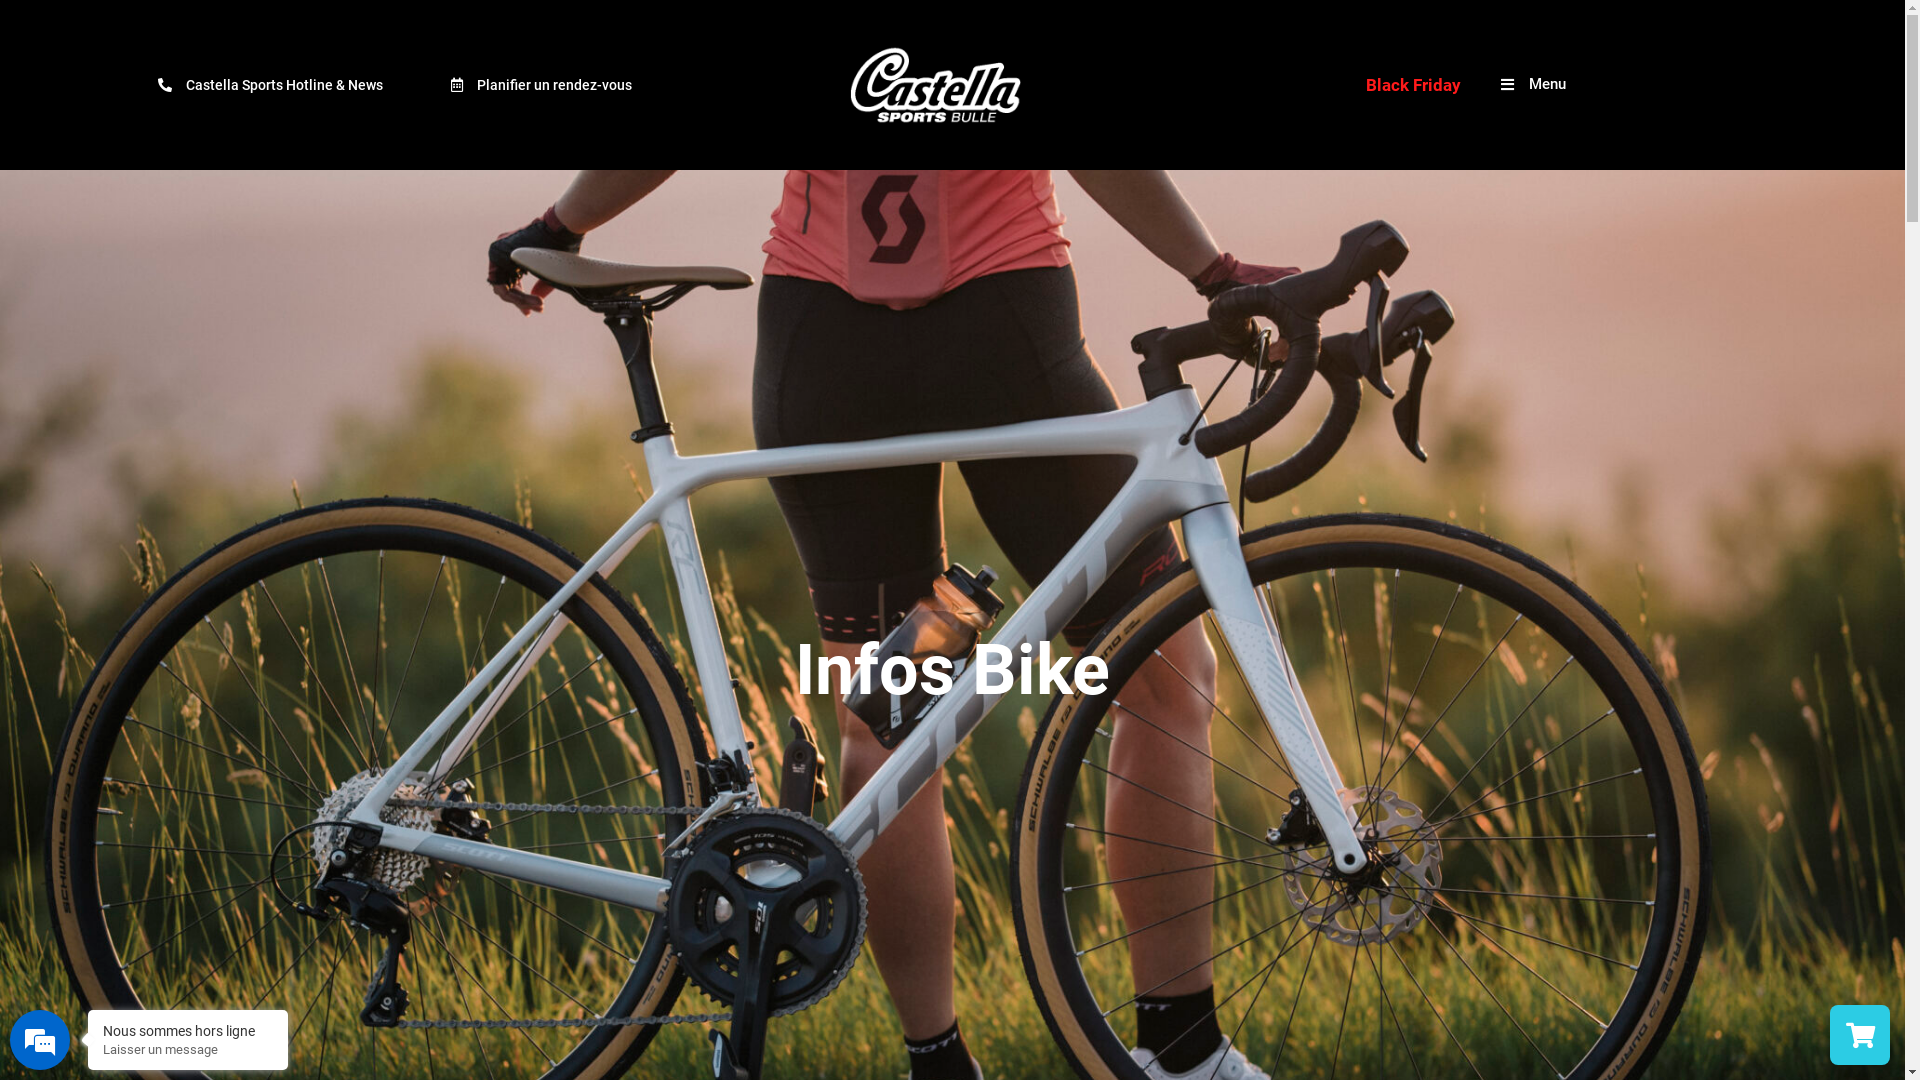 The width and height of the screenshot is (1920, 1080). I want to click on Castella Sports Hotline & News, so click(270, 85).